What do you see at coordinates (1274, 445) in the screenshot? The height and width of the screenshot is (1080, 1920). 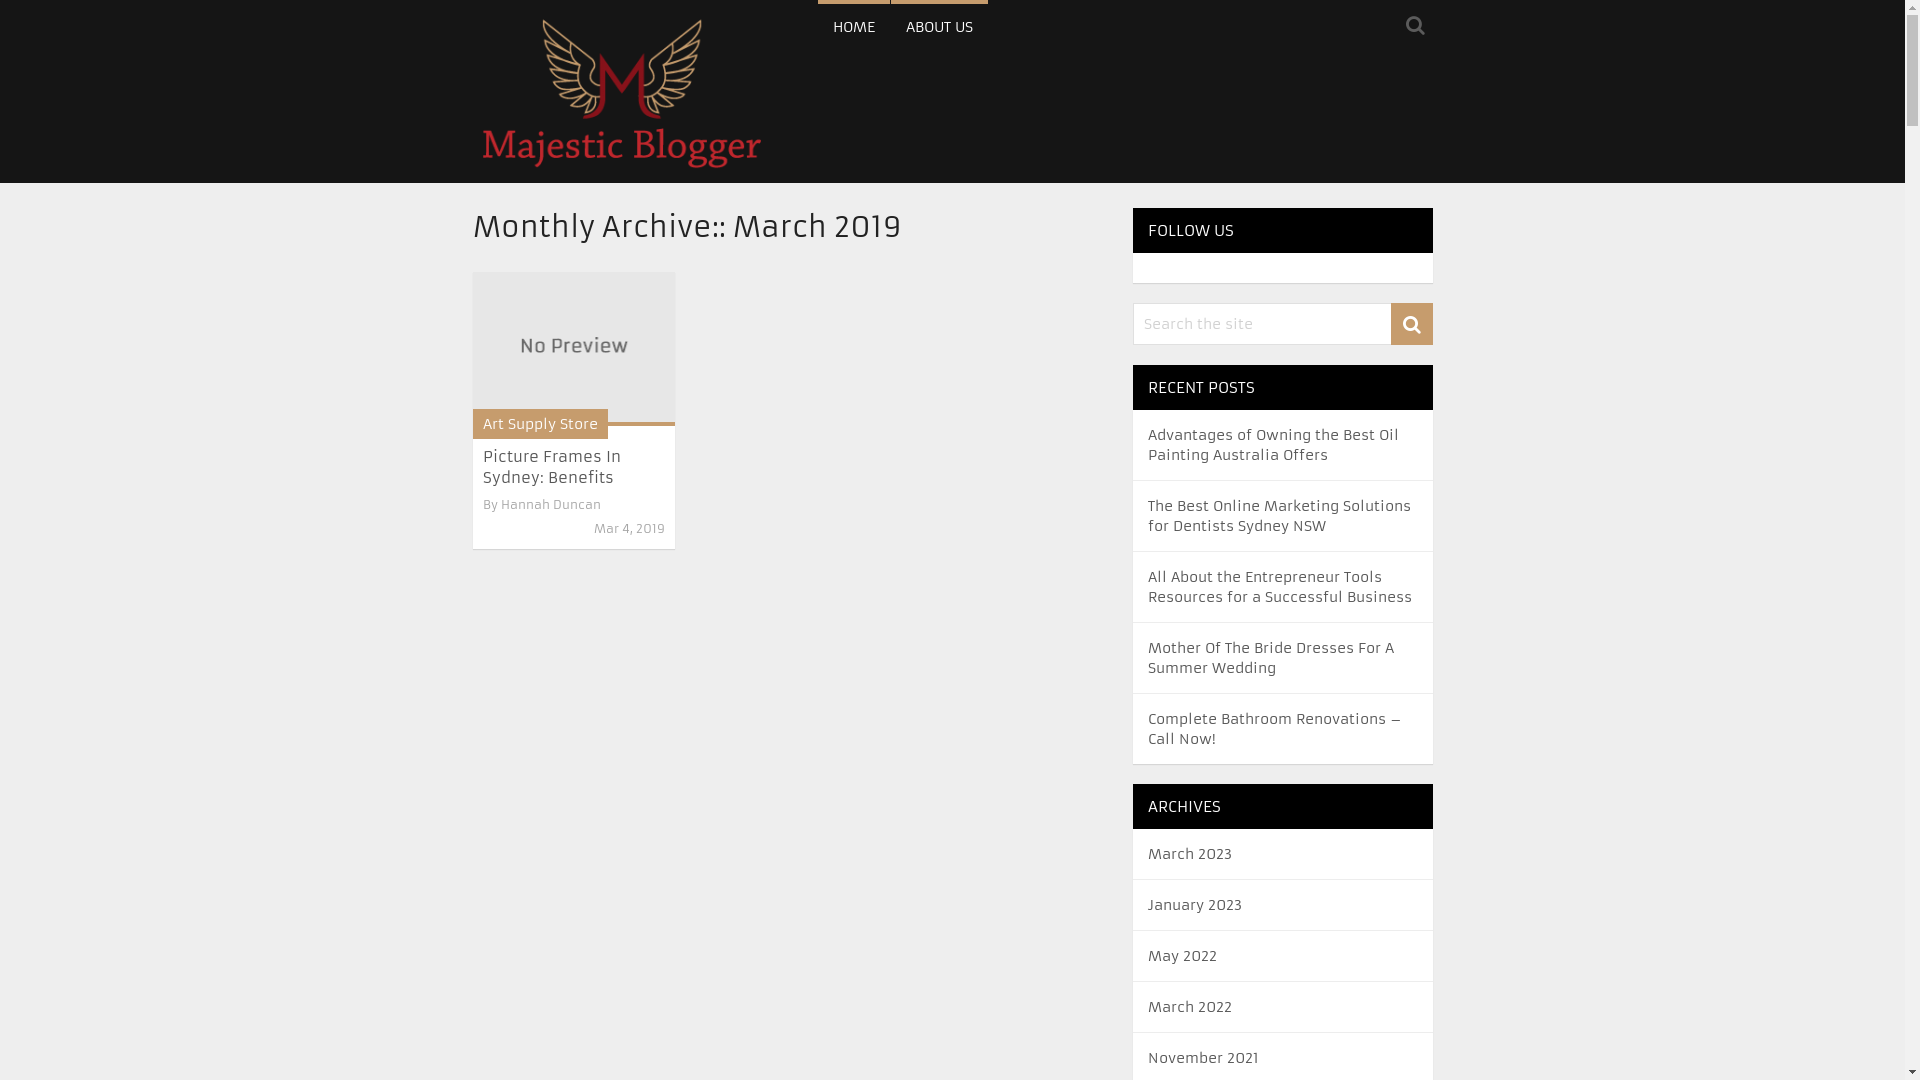 I see `Advantages of Owning the Best Oil Painting Australia Offers` at bounding box center [1274, 445].